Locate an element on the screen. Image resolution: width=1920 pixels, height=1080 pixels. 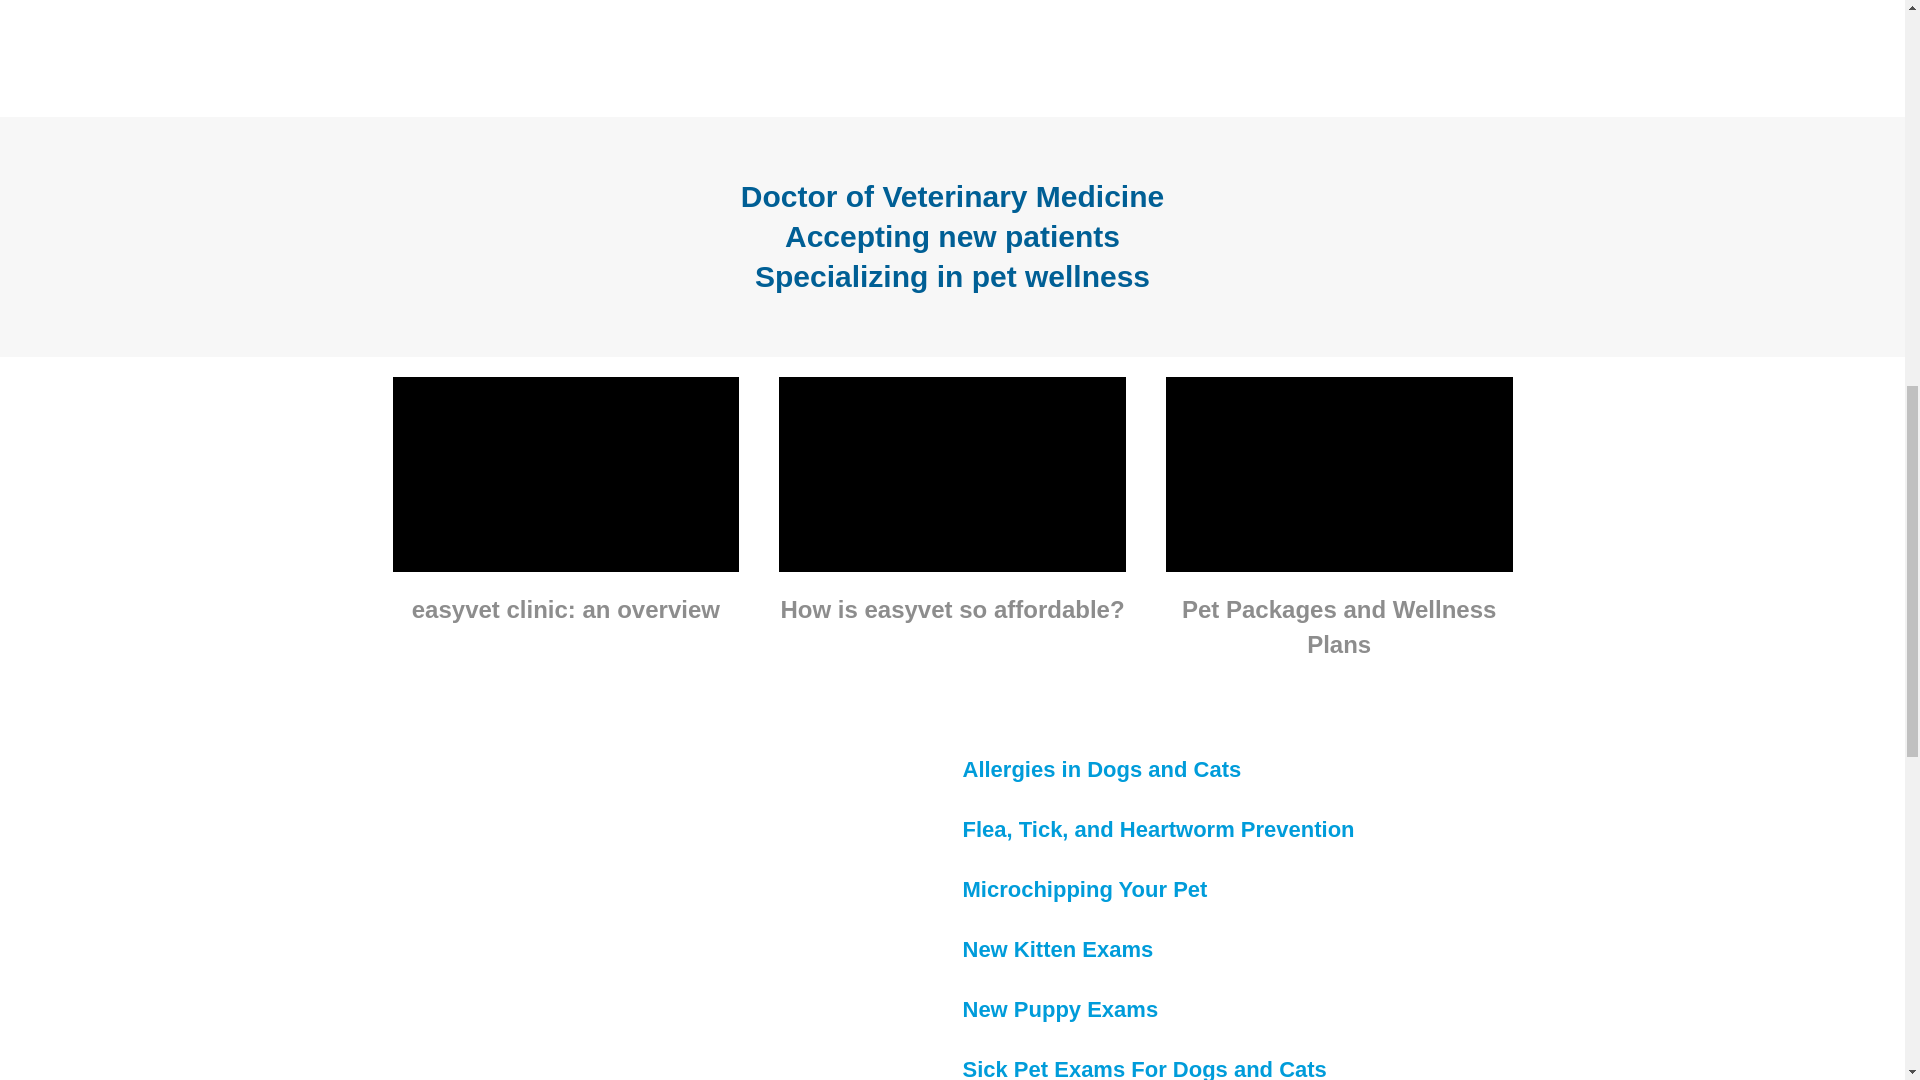
vimeo Video Player is located at coordinates (1338, 474).